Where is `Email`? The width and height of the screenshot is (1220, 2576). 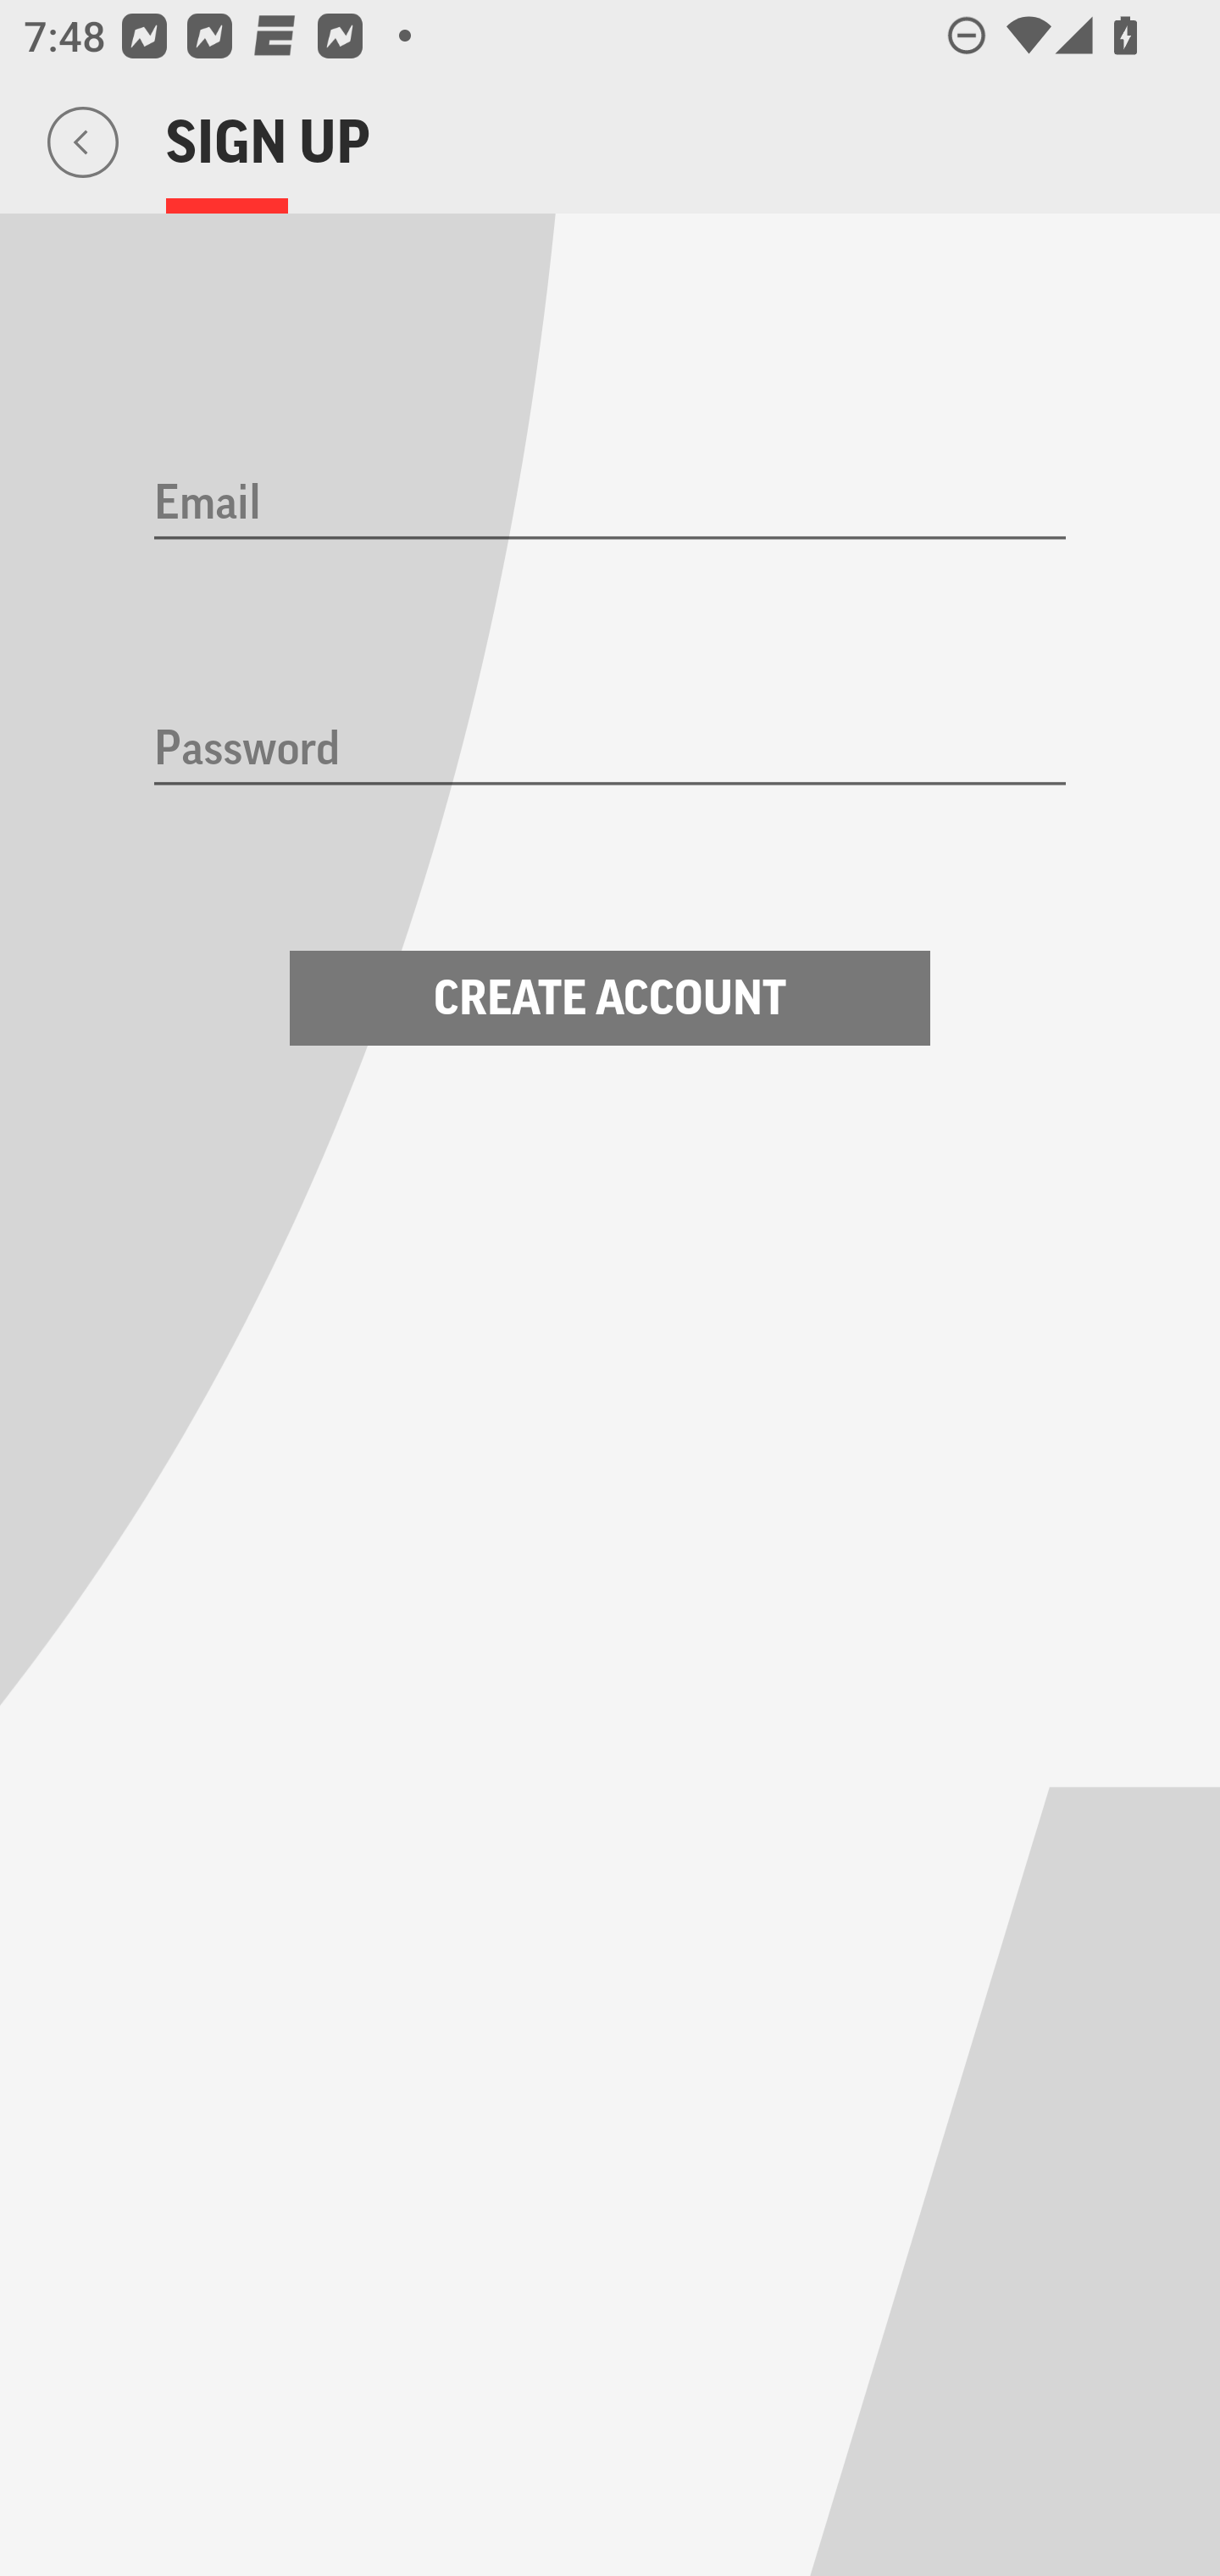
Email is located at coordinates (610, 504).